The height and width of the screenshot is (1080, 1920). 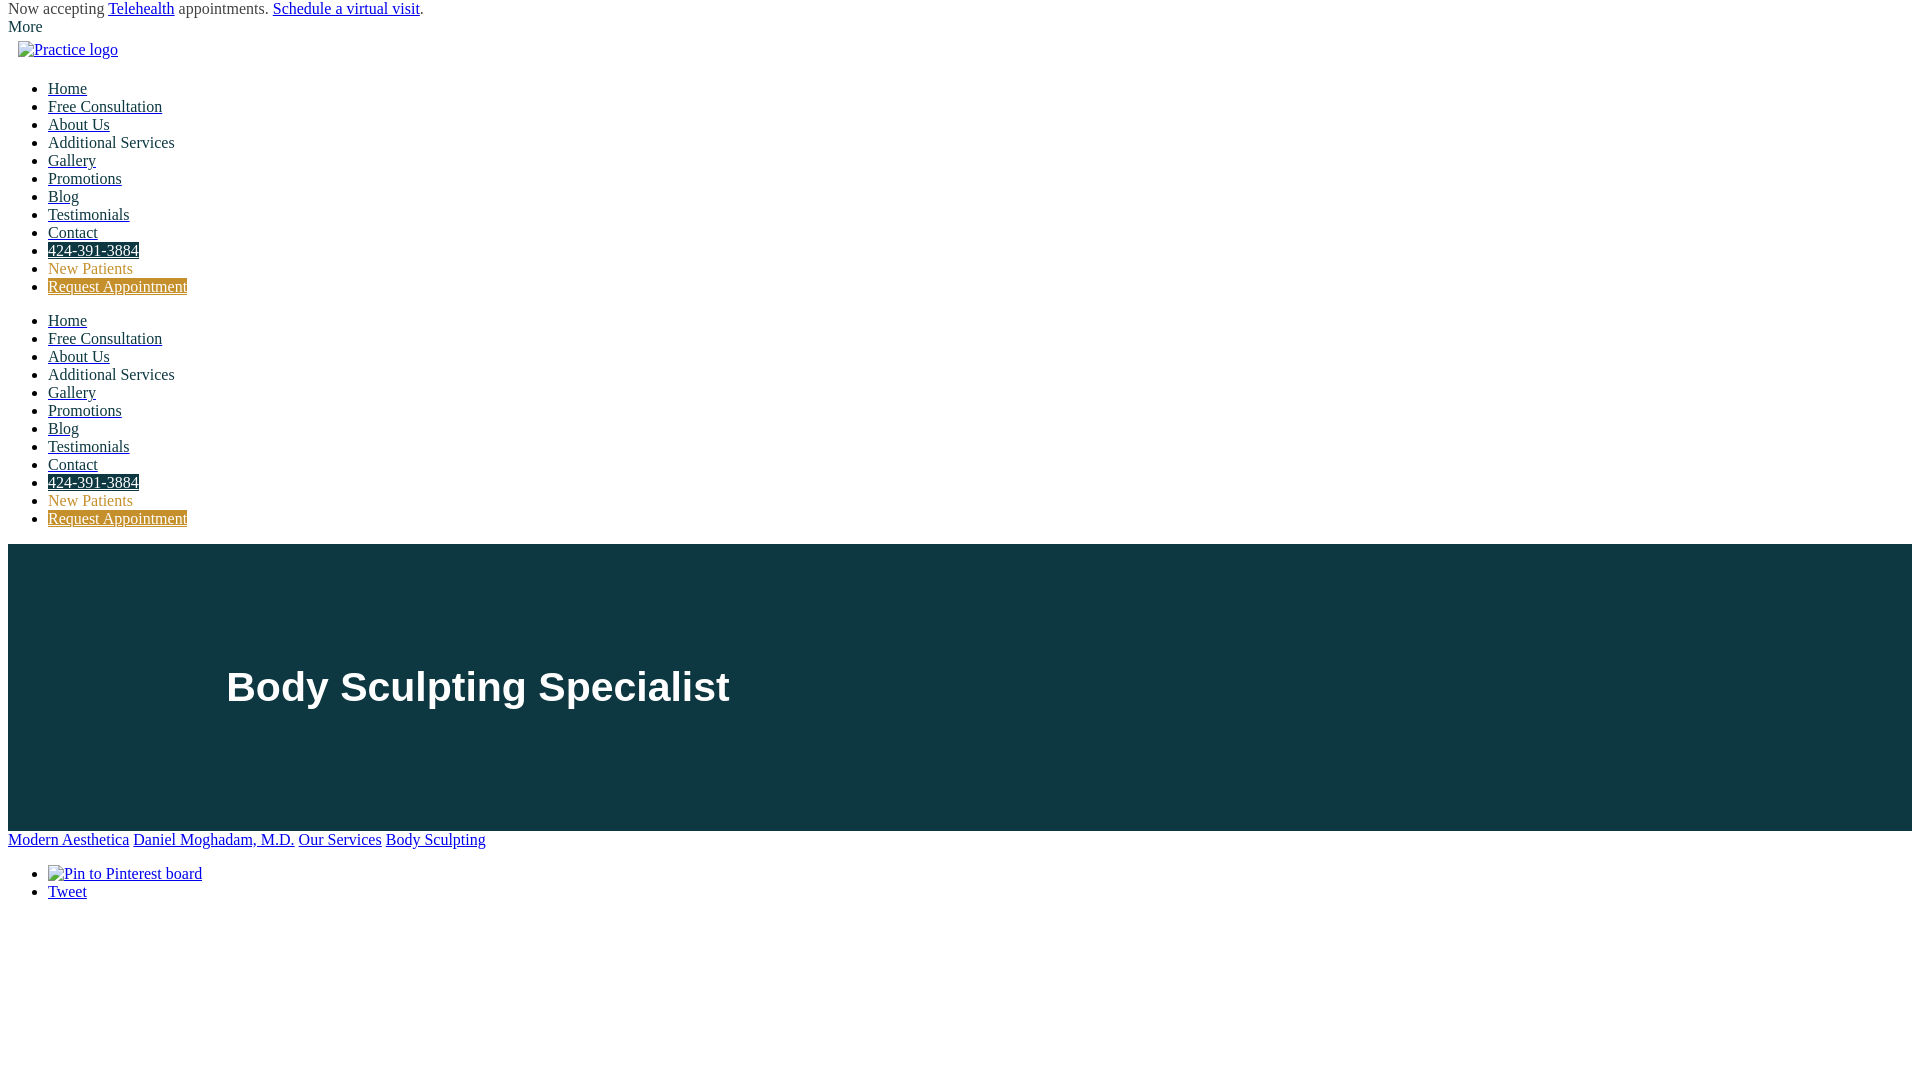 What do you see at coordinates (67, 88) in the screenshot?
I see `Home` at bounding box center [67, 88].